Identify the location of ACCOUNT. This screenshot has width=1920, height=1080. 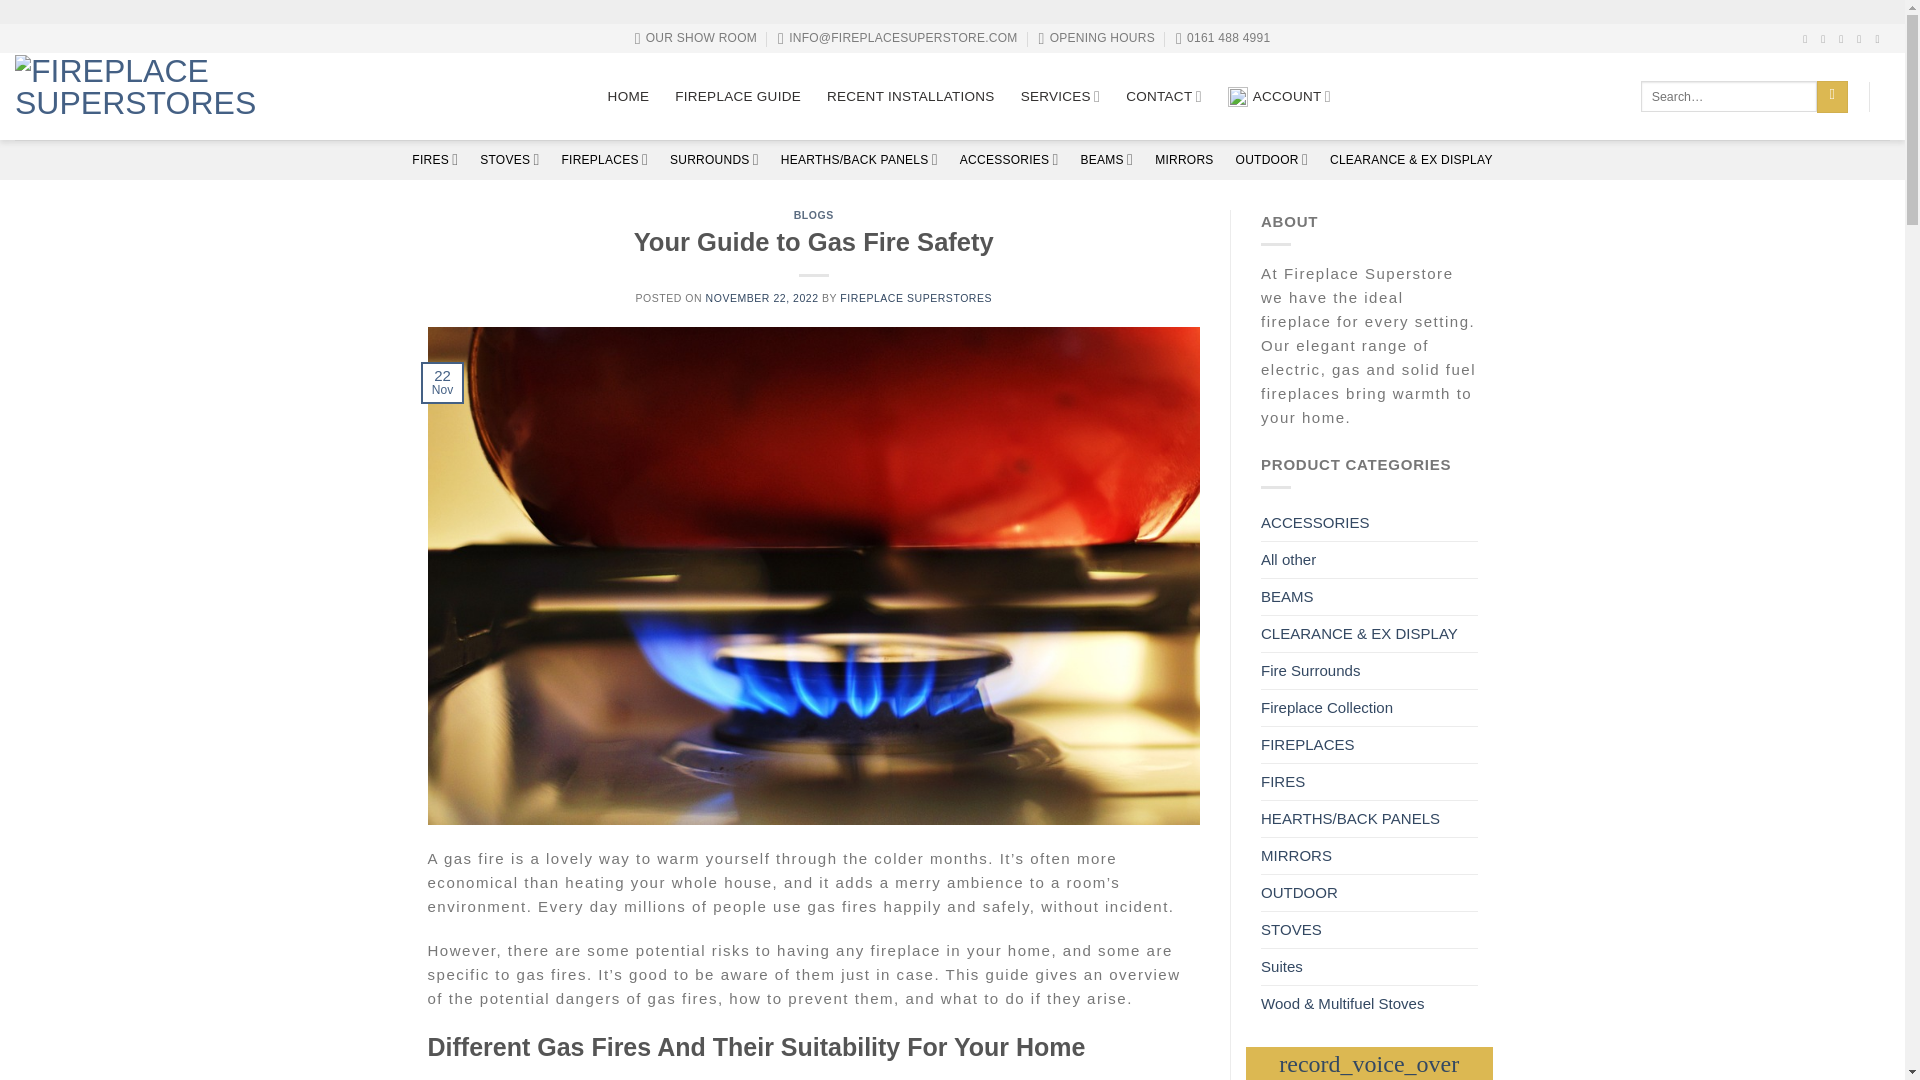
(1282, 96).